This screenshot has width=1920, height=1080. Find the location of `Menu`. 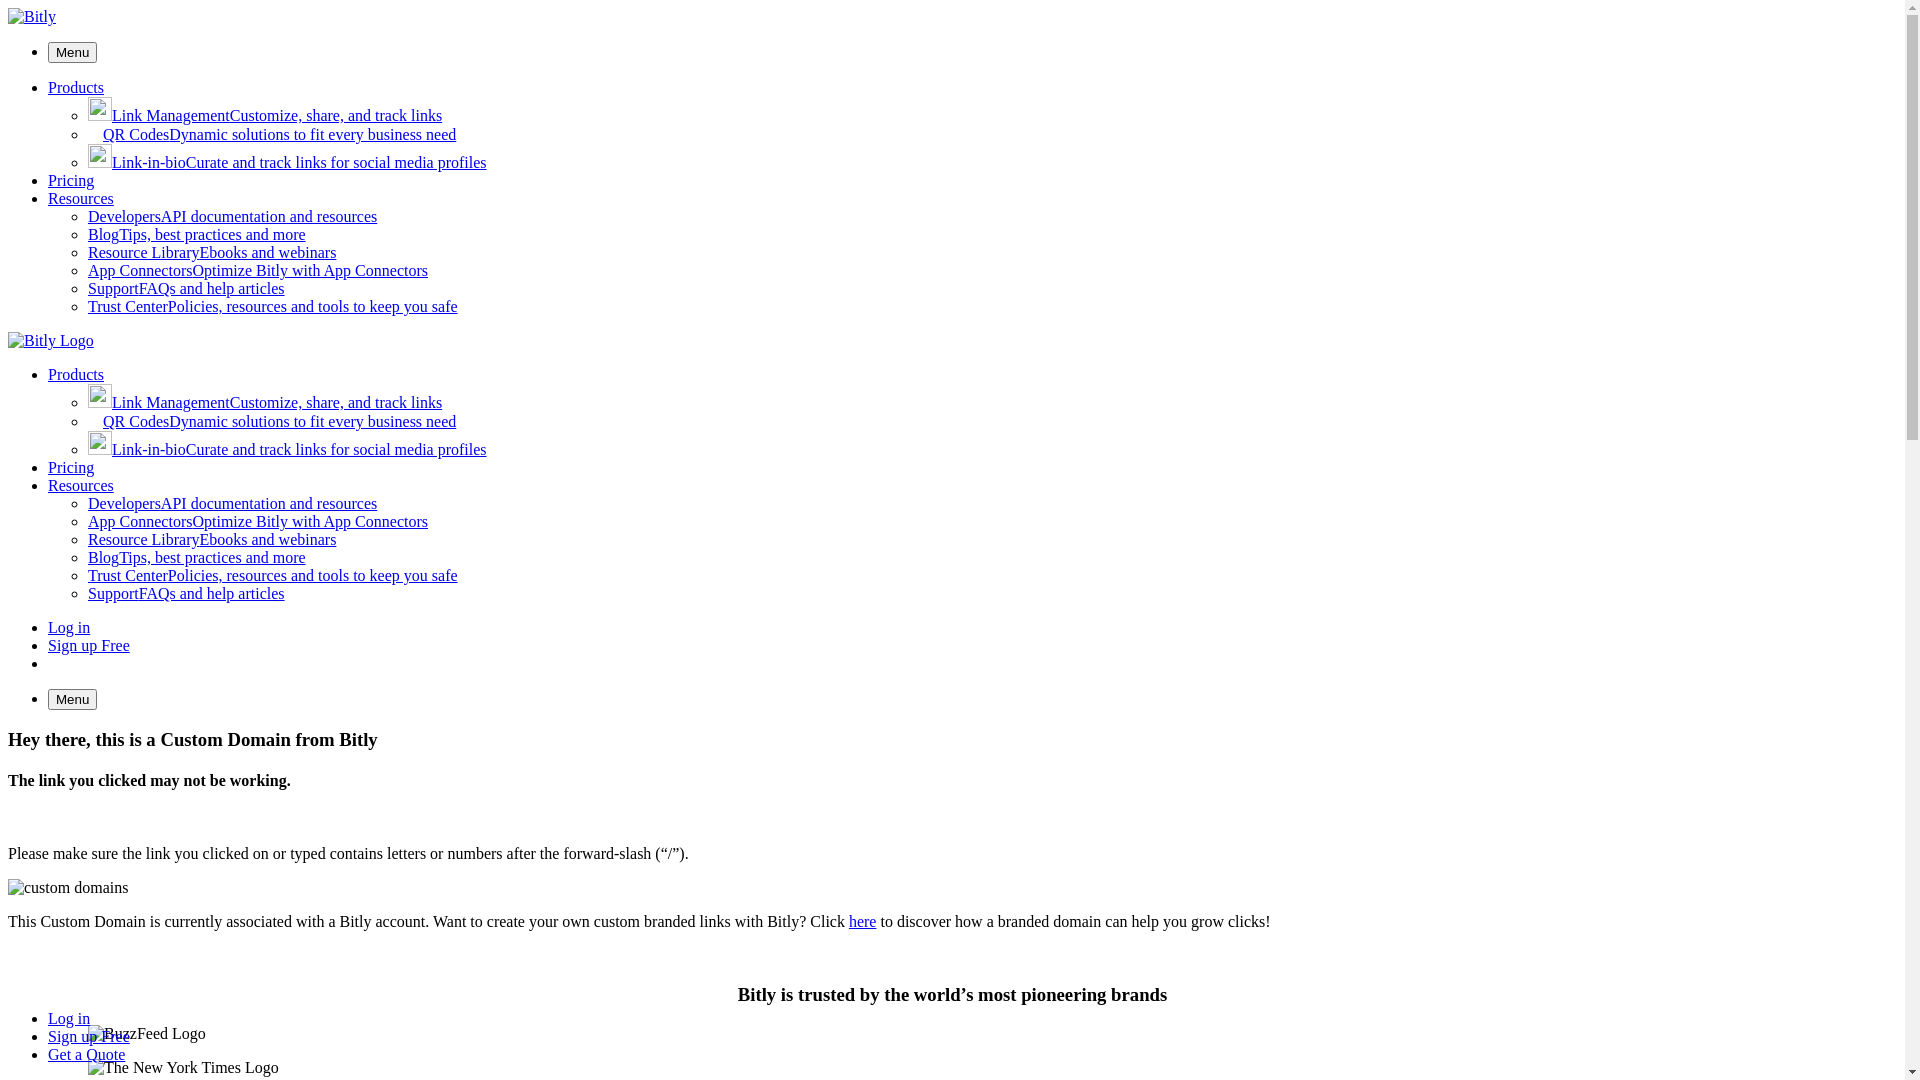

Menu is located at coordinates (72, 700).